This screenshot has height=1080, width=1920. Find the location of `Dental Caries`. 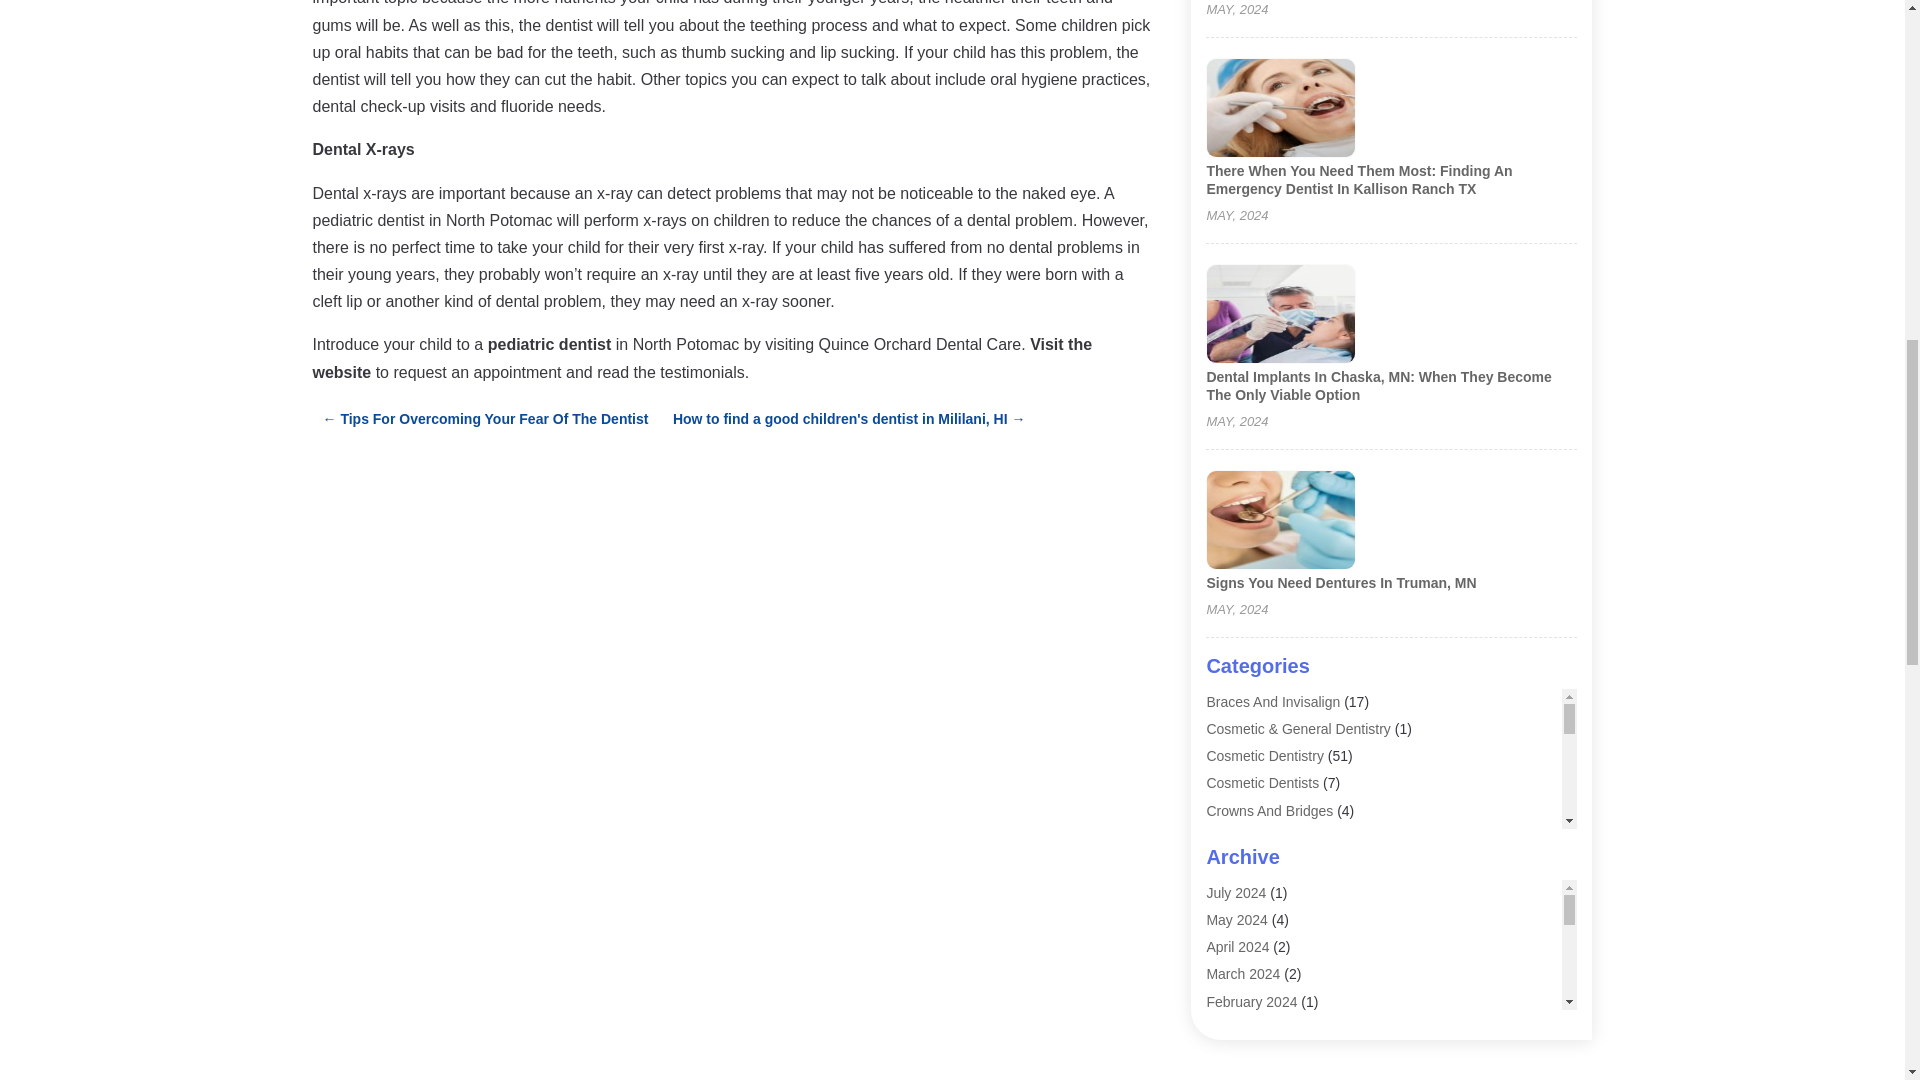

Dental Caries is located at coordinates (1248, 838).